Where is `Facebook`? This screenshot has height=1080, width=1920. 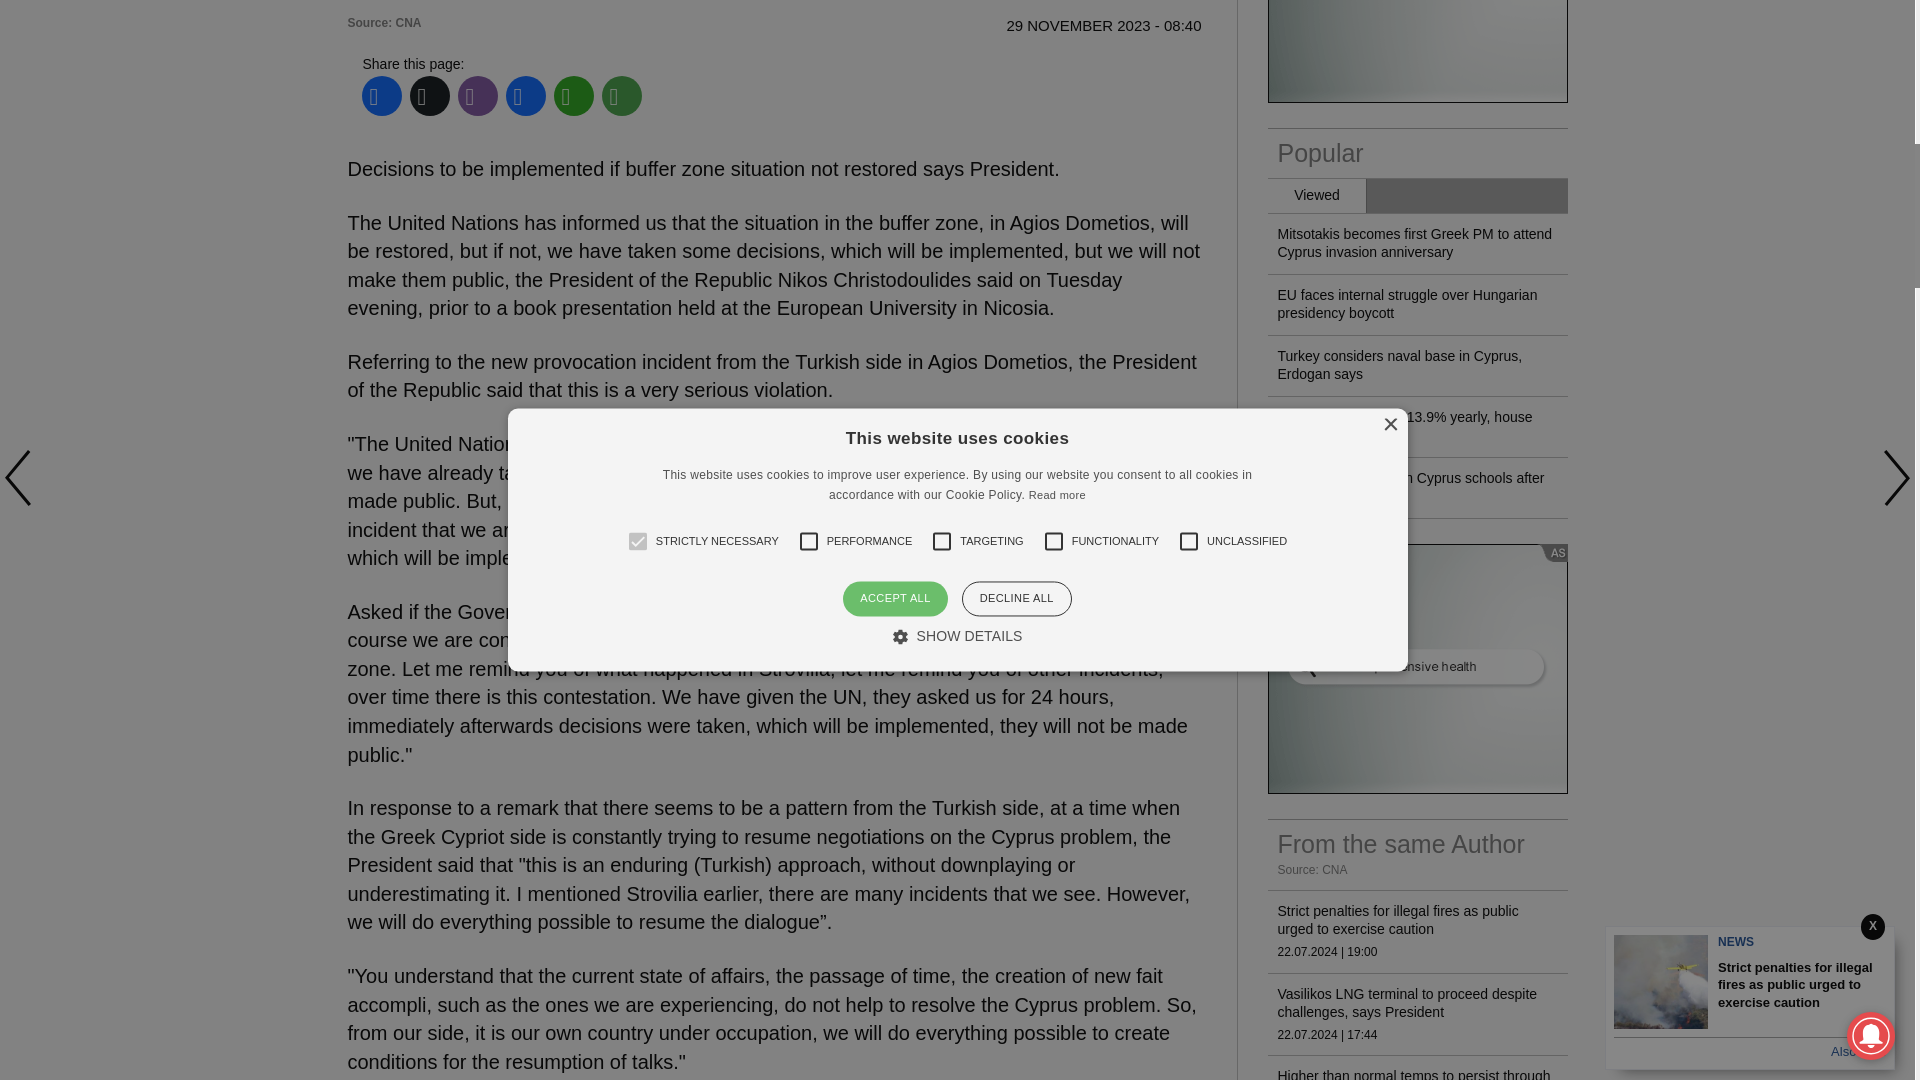 Facebook is located at coordinates (381, 96).